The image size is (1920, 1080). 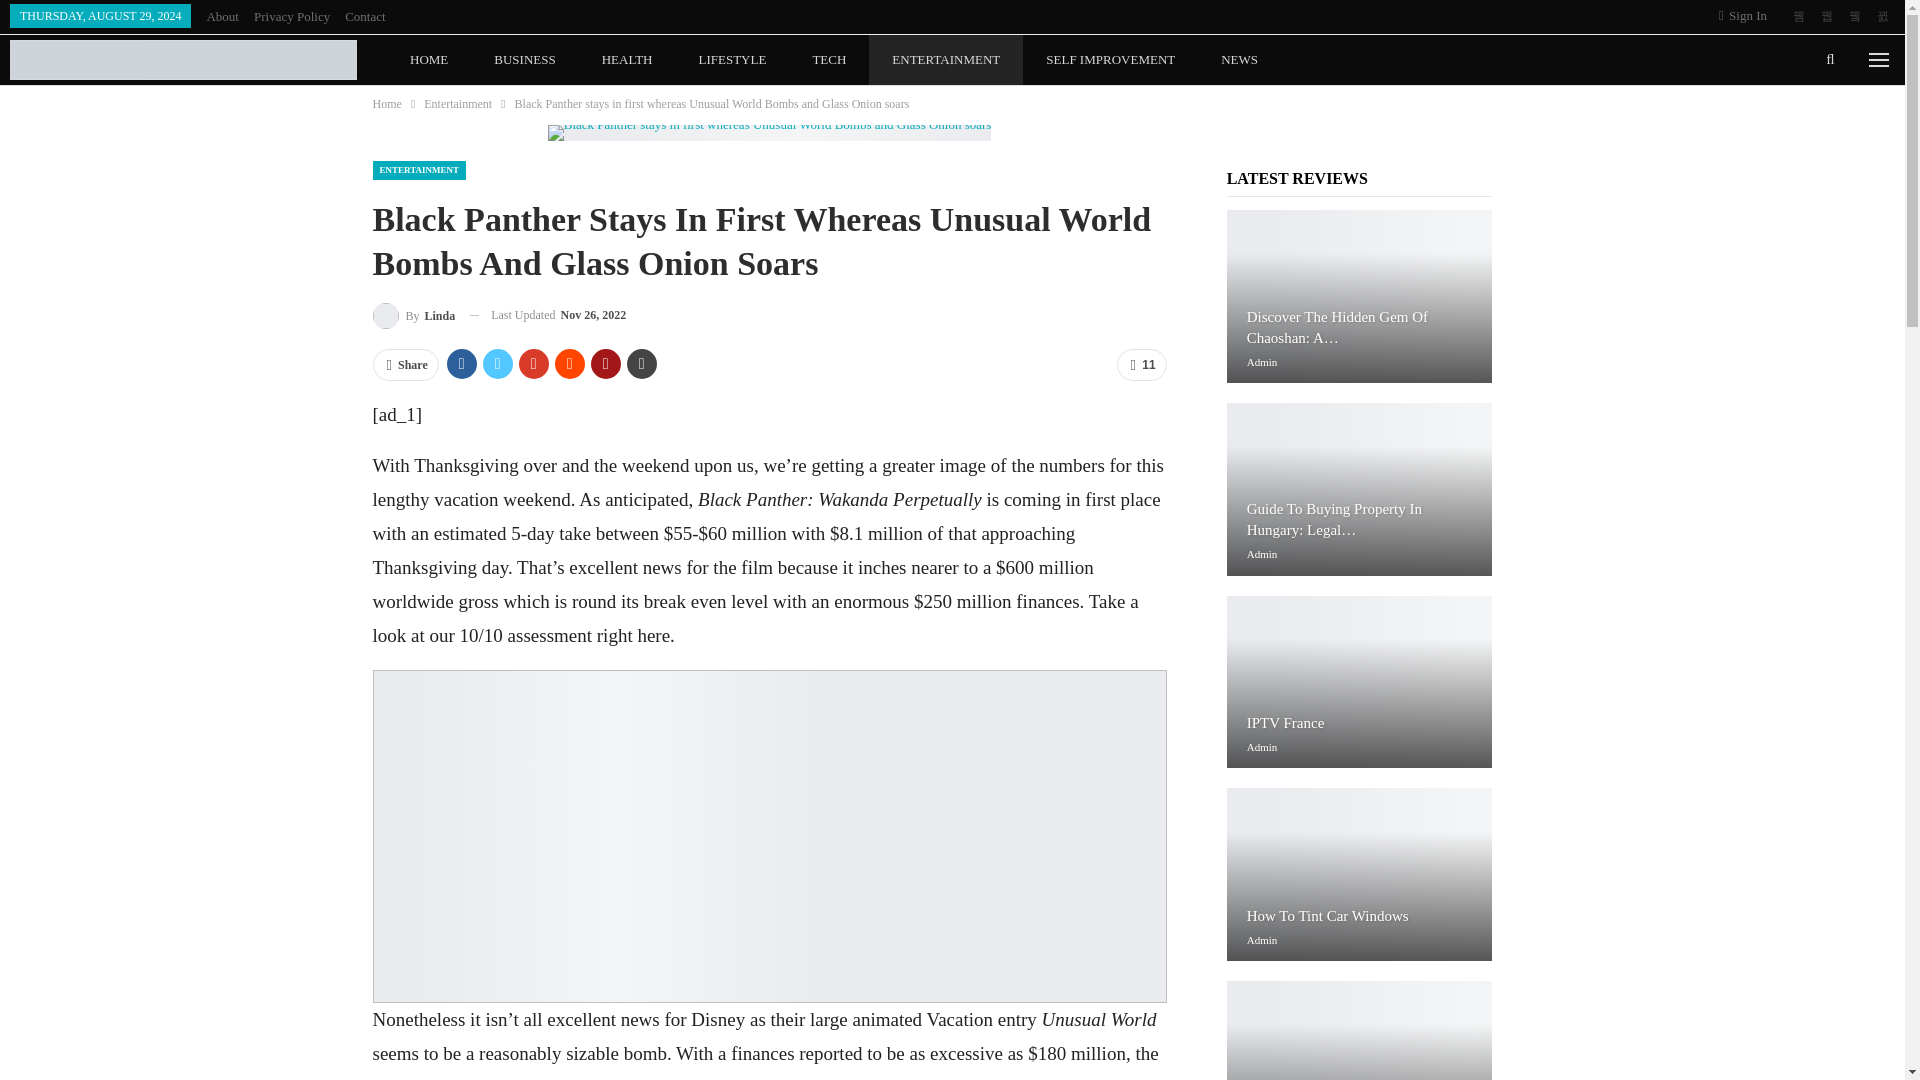 I want to click on HEALTH, so click(x=627, y=60).